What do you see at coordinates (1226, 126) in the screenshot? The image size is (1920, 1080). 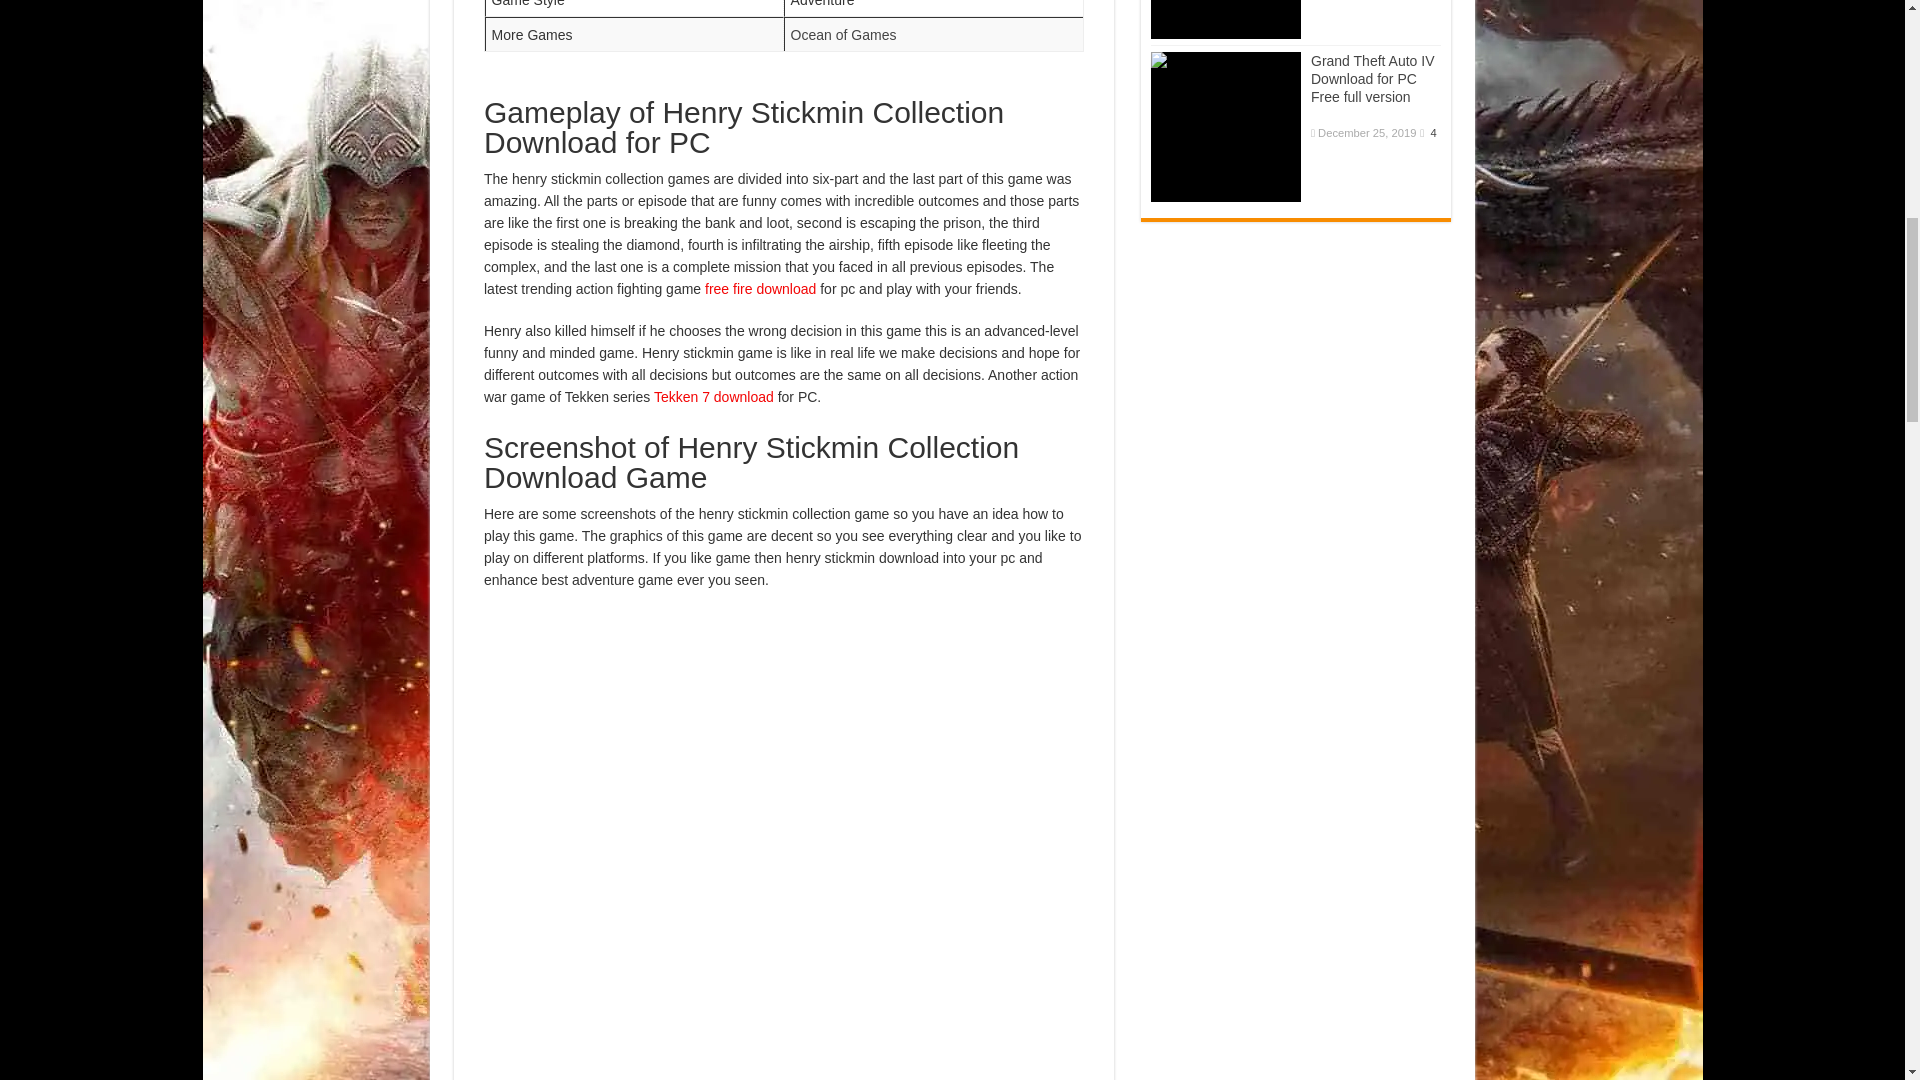 I see `Grand Theft Auto IV Download for PC Free full version` at bounding box center [1226, 126].